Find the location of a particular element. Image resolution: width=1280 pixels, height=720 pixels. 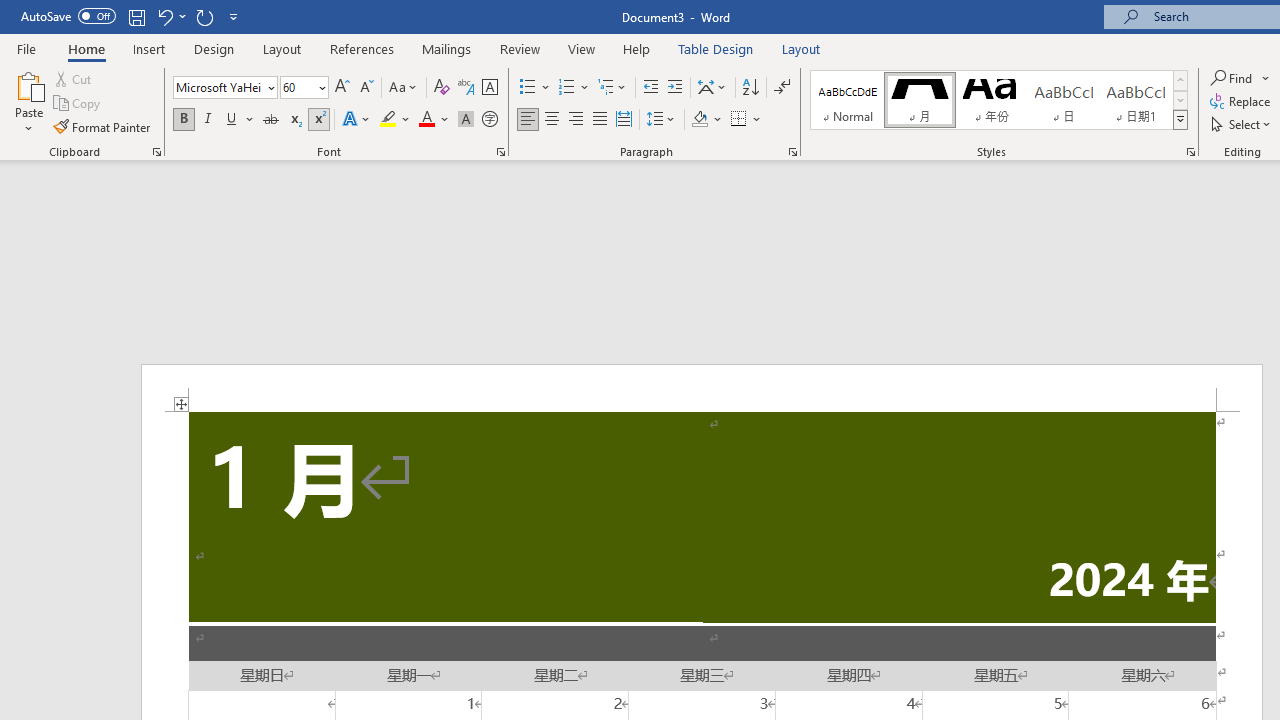

Clear Formatting is located at coordinates (442, 88).